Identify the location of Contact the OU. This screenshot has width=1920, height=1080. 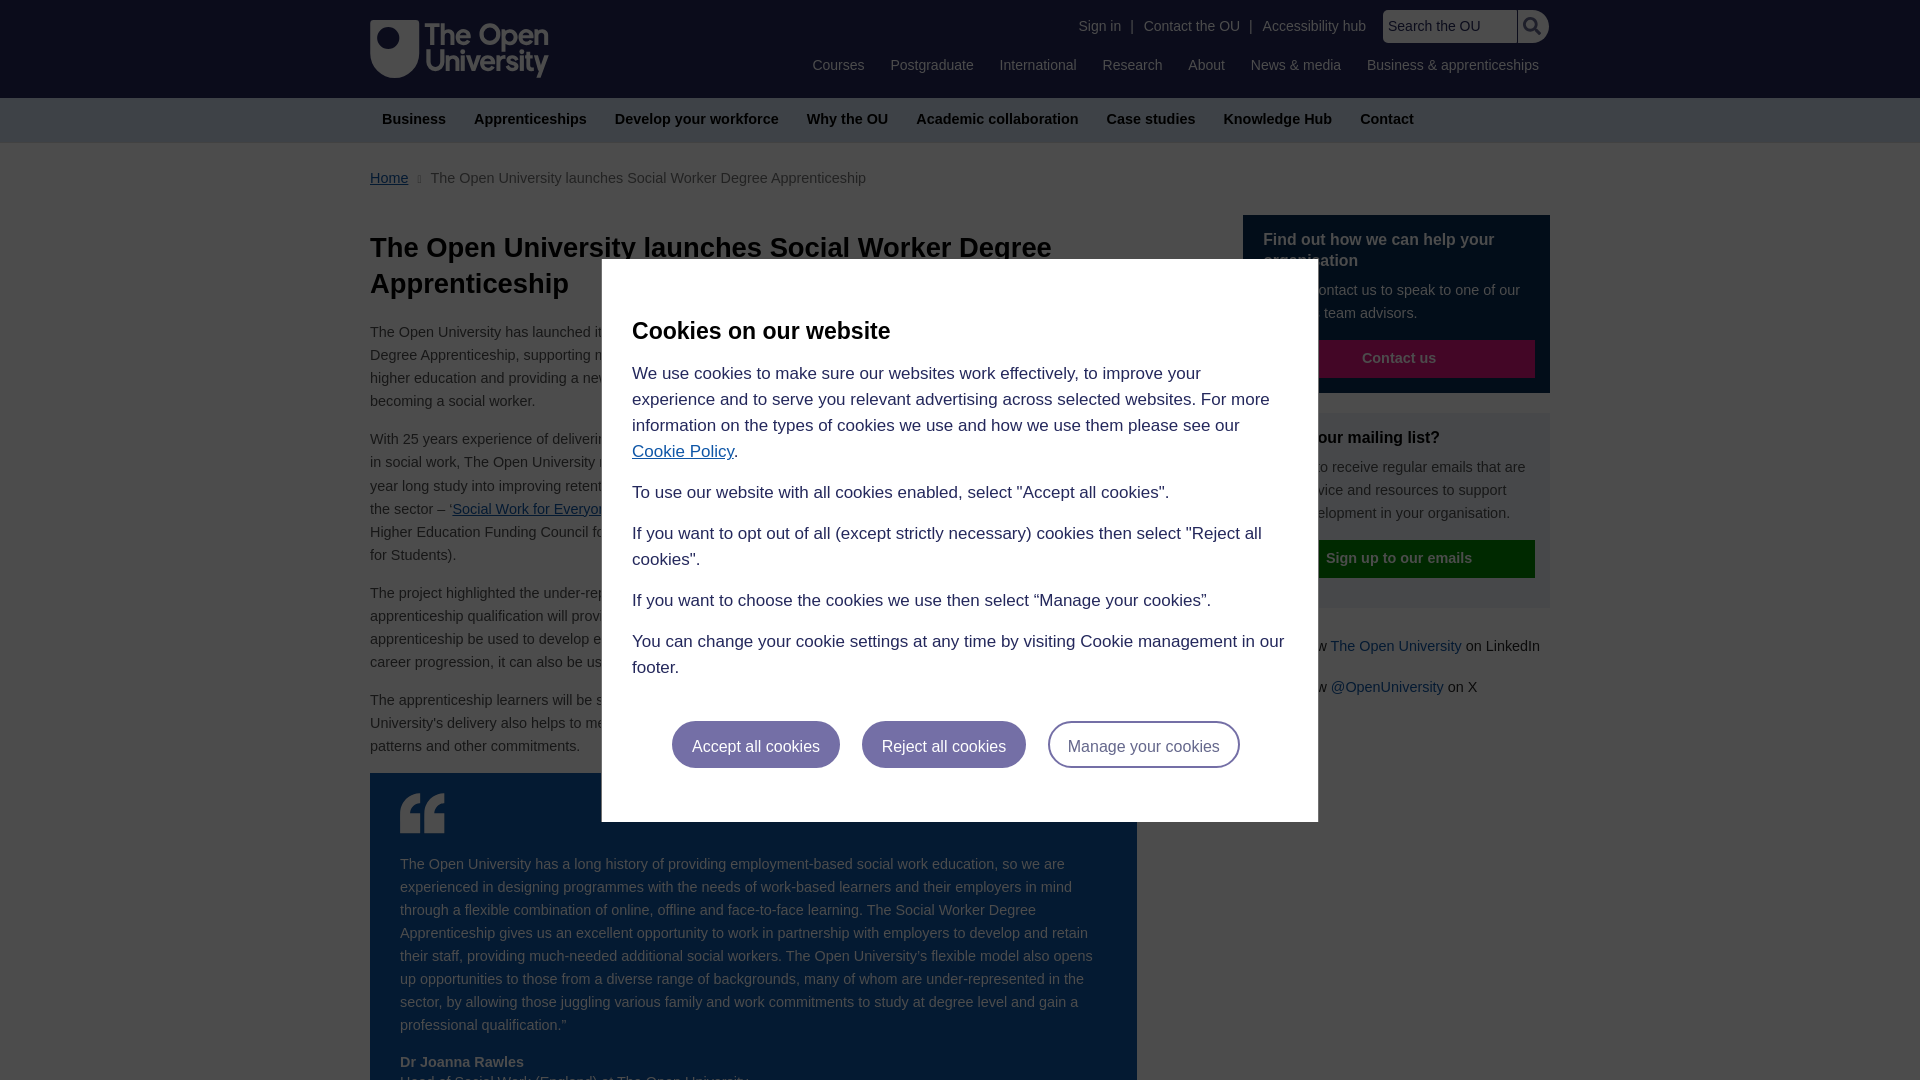
(1192, 26).